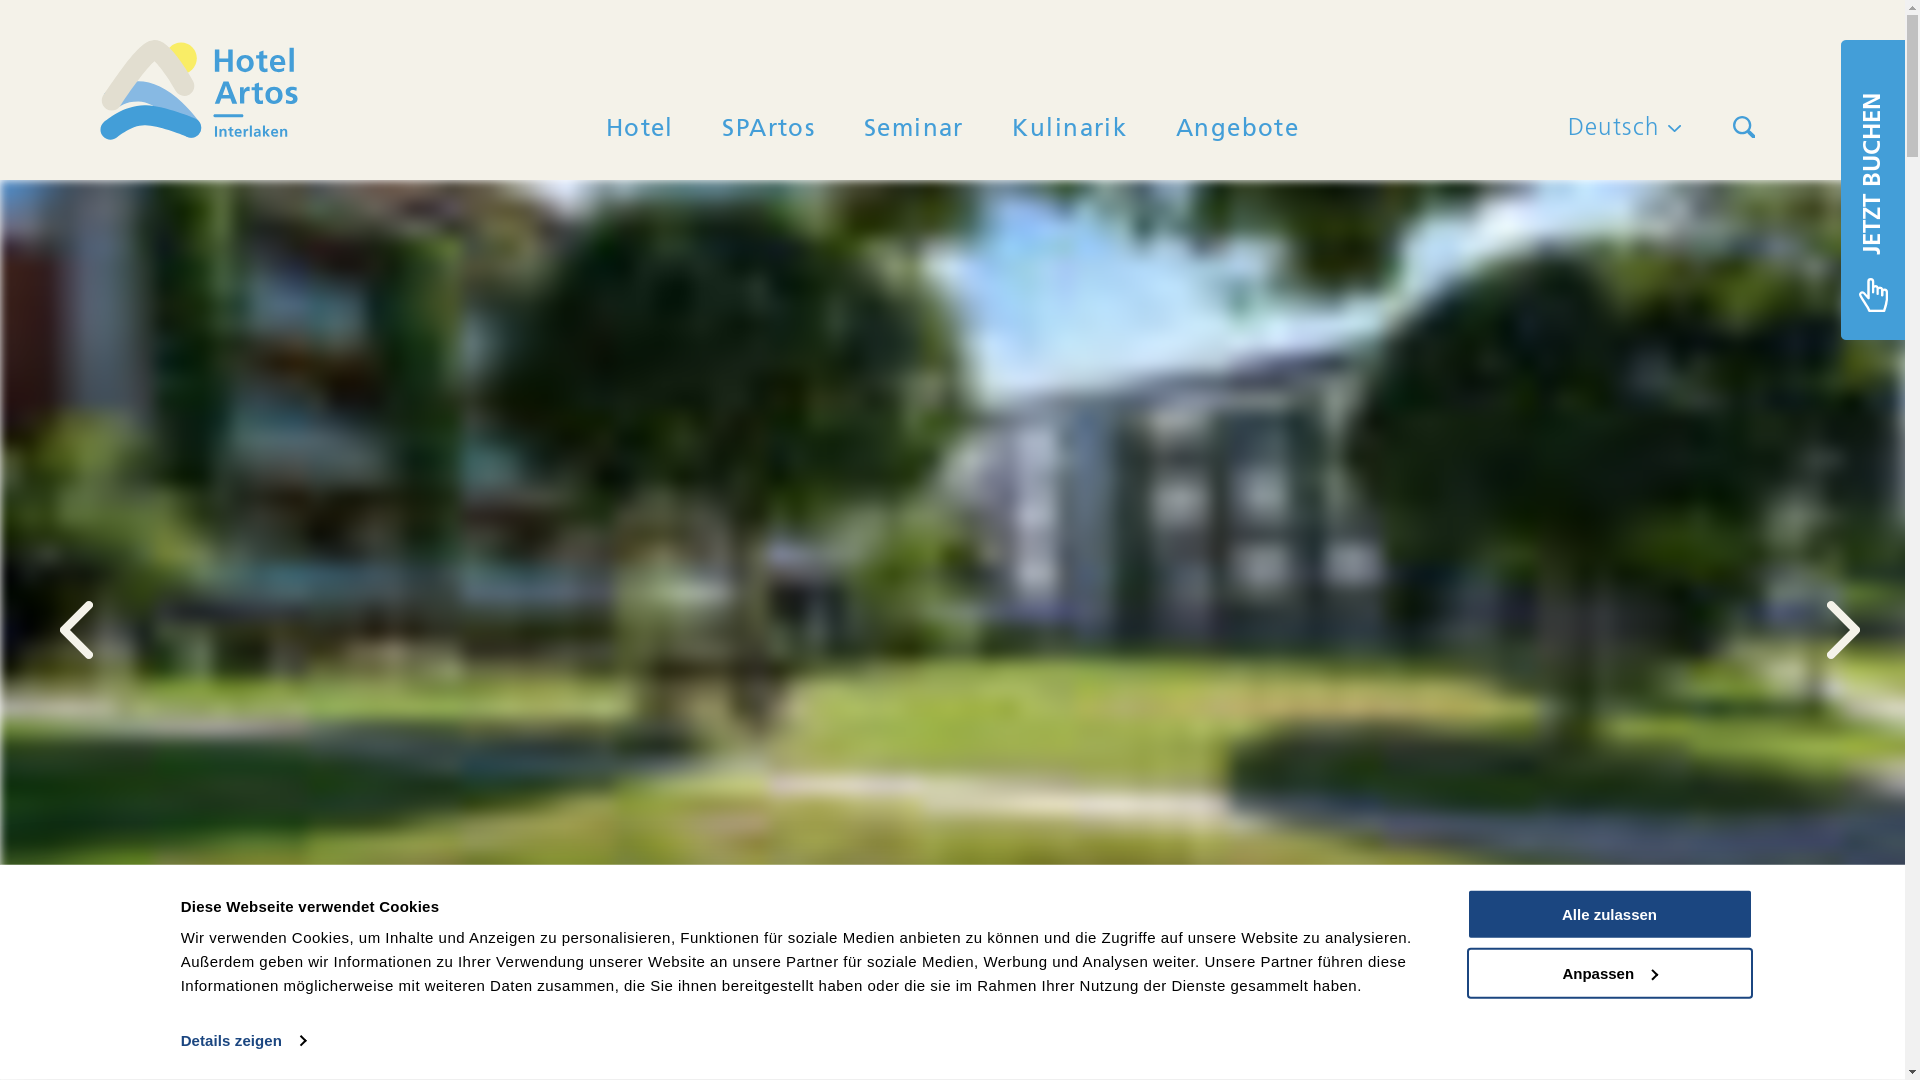  Describe the element at coordinates (1609, 974) in the screenshot. I see `Anpassen` at that location.